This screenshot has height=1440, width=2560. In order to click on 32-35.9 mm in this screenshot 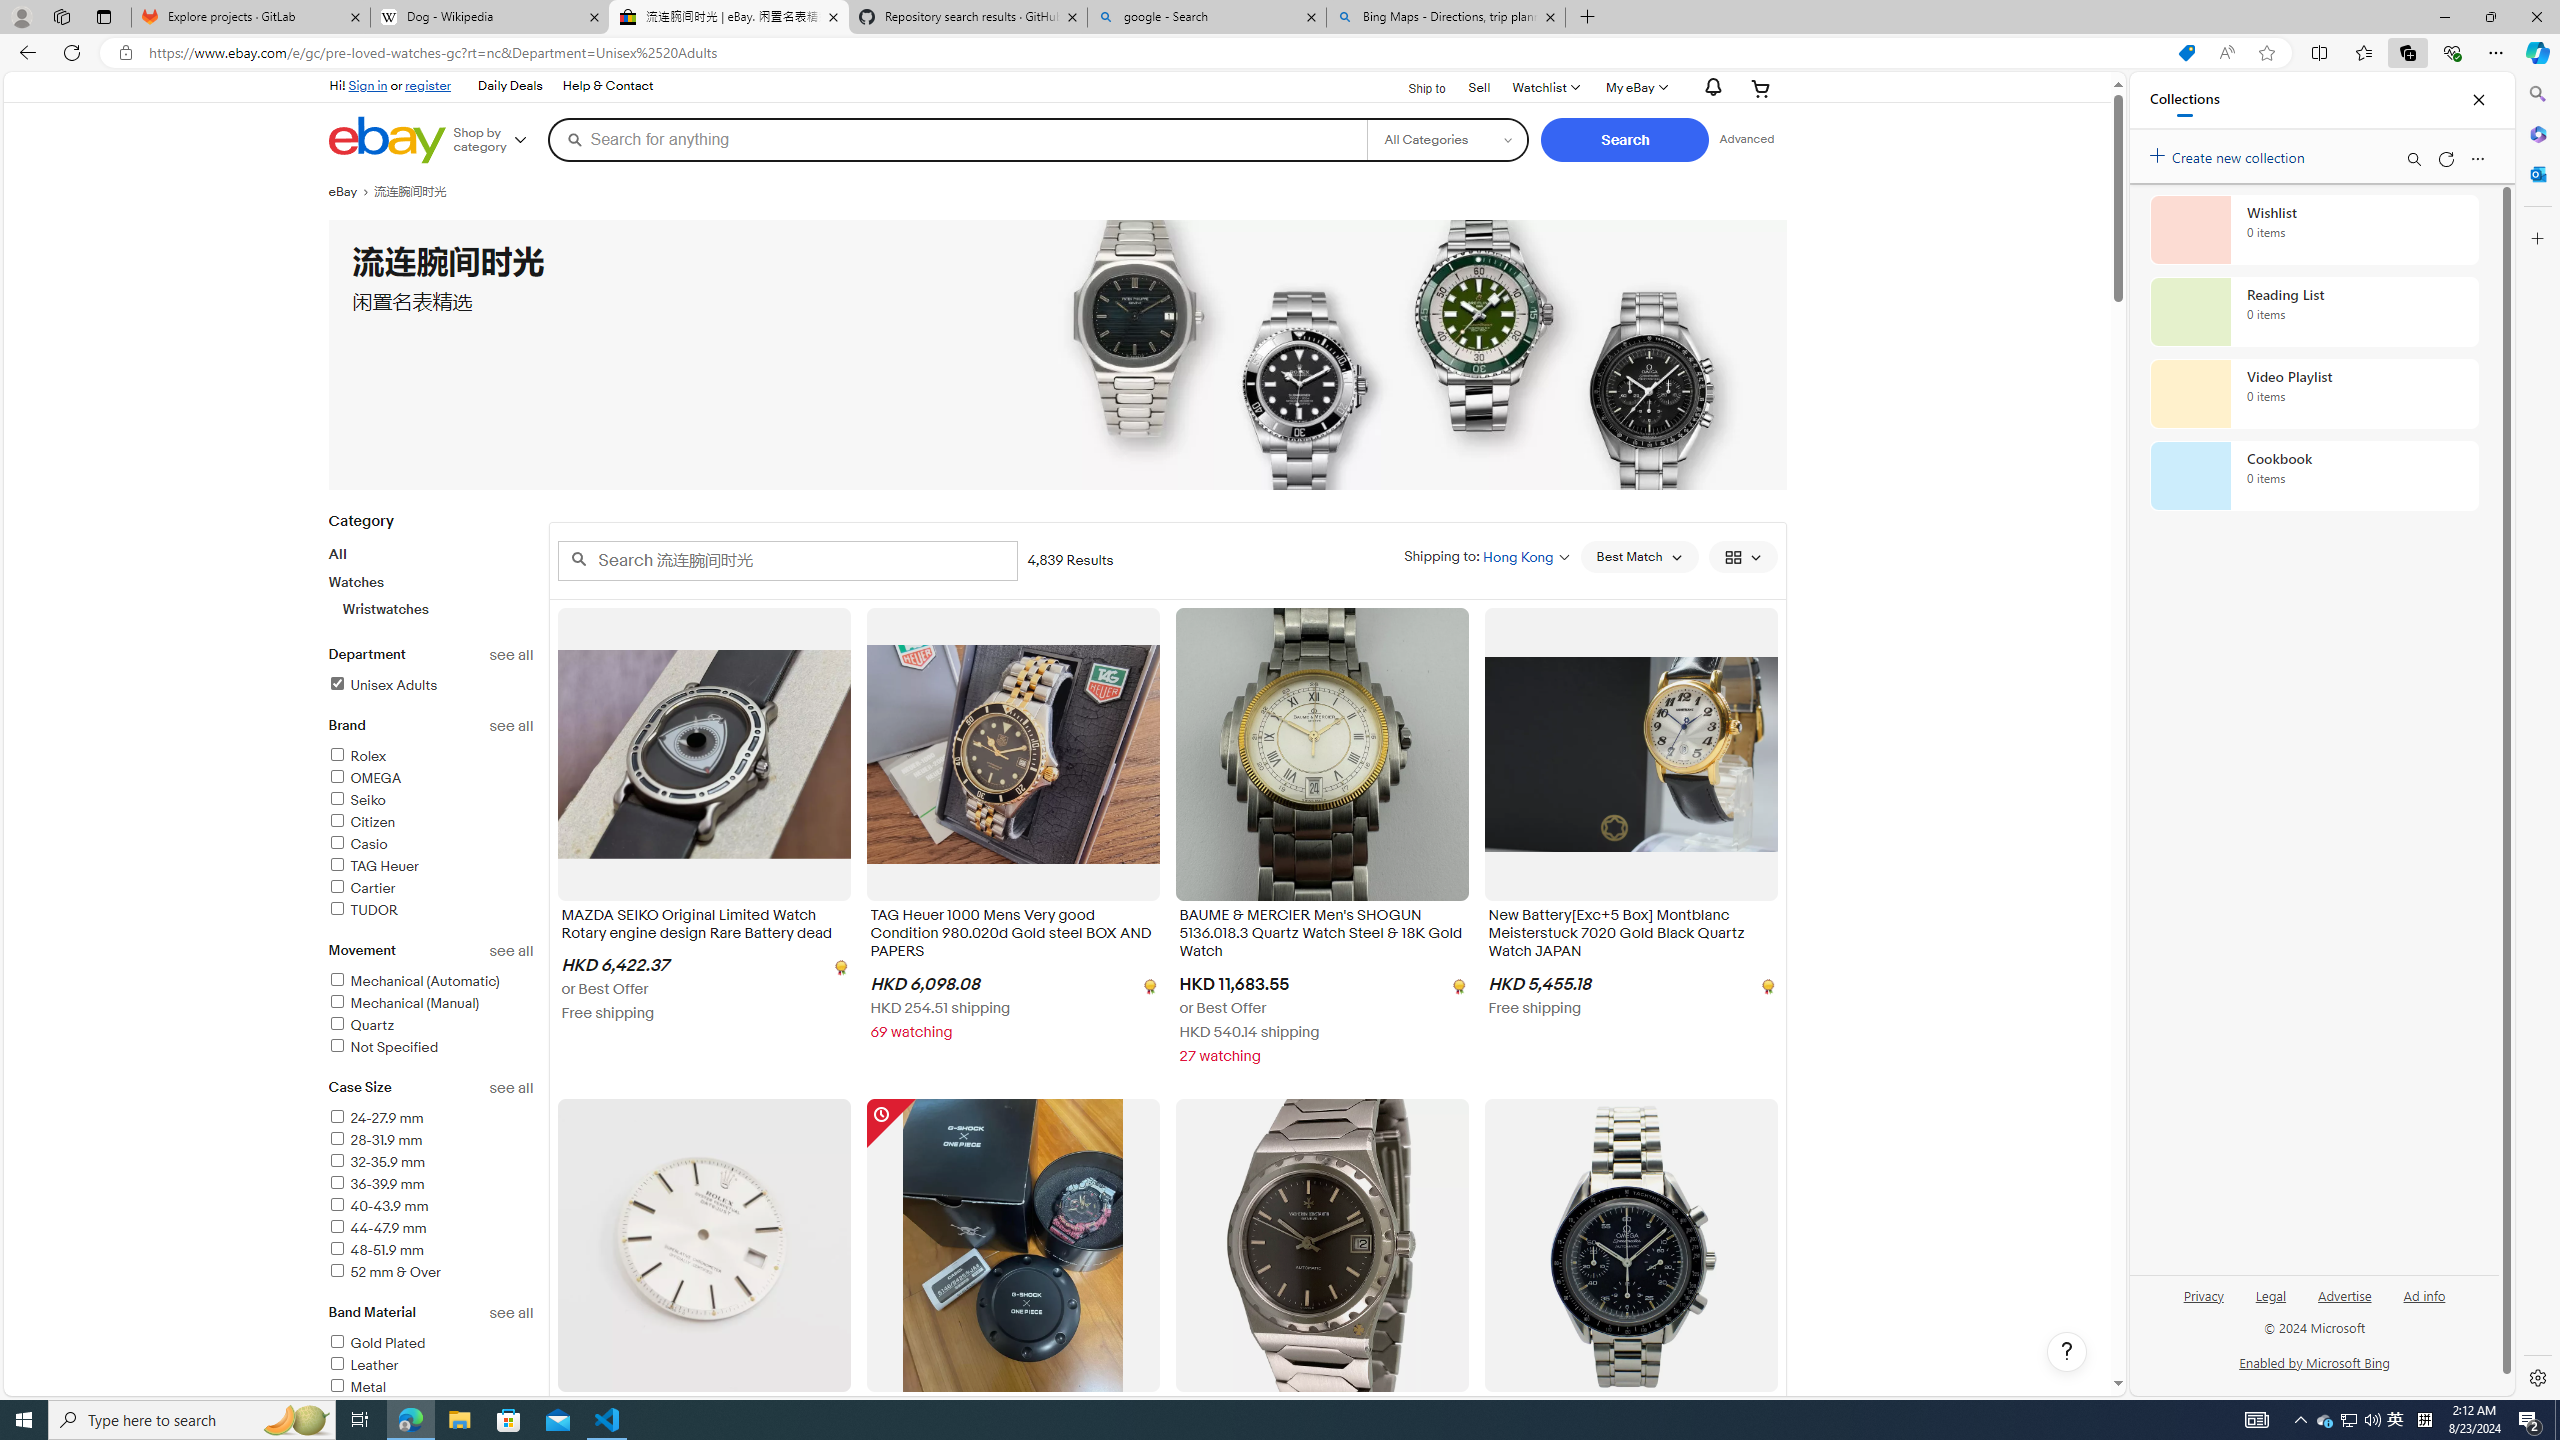, I will do `click(376, 1162)`.